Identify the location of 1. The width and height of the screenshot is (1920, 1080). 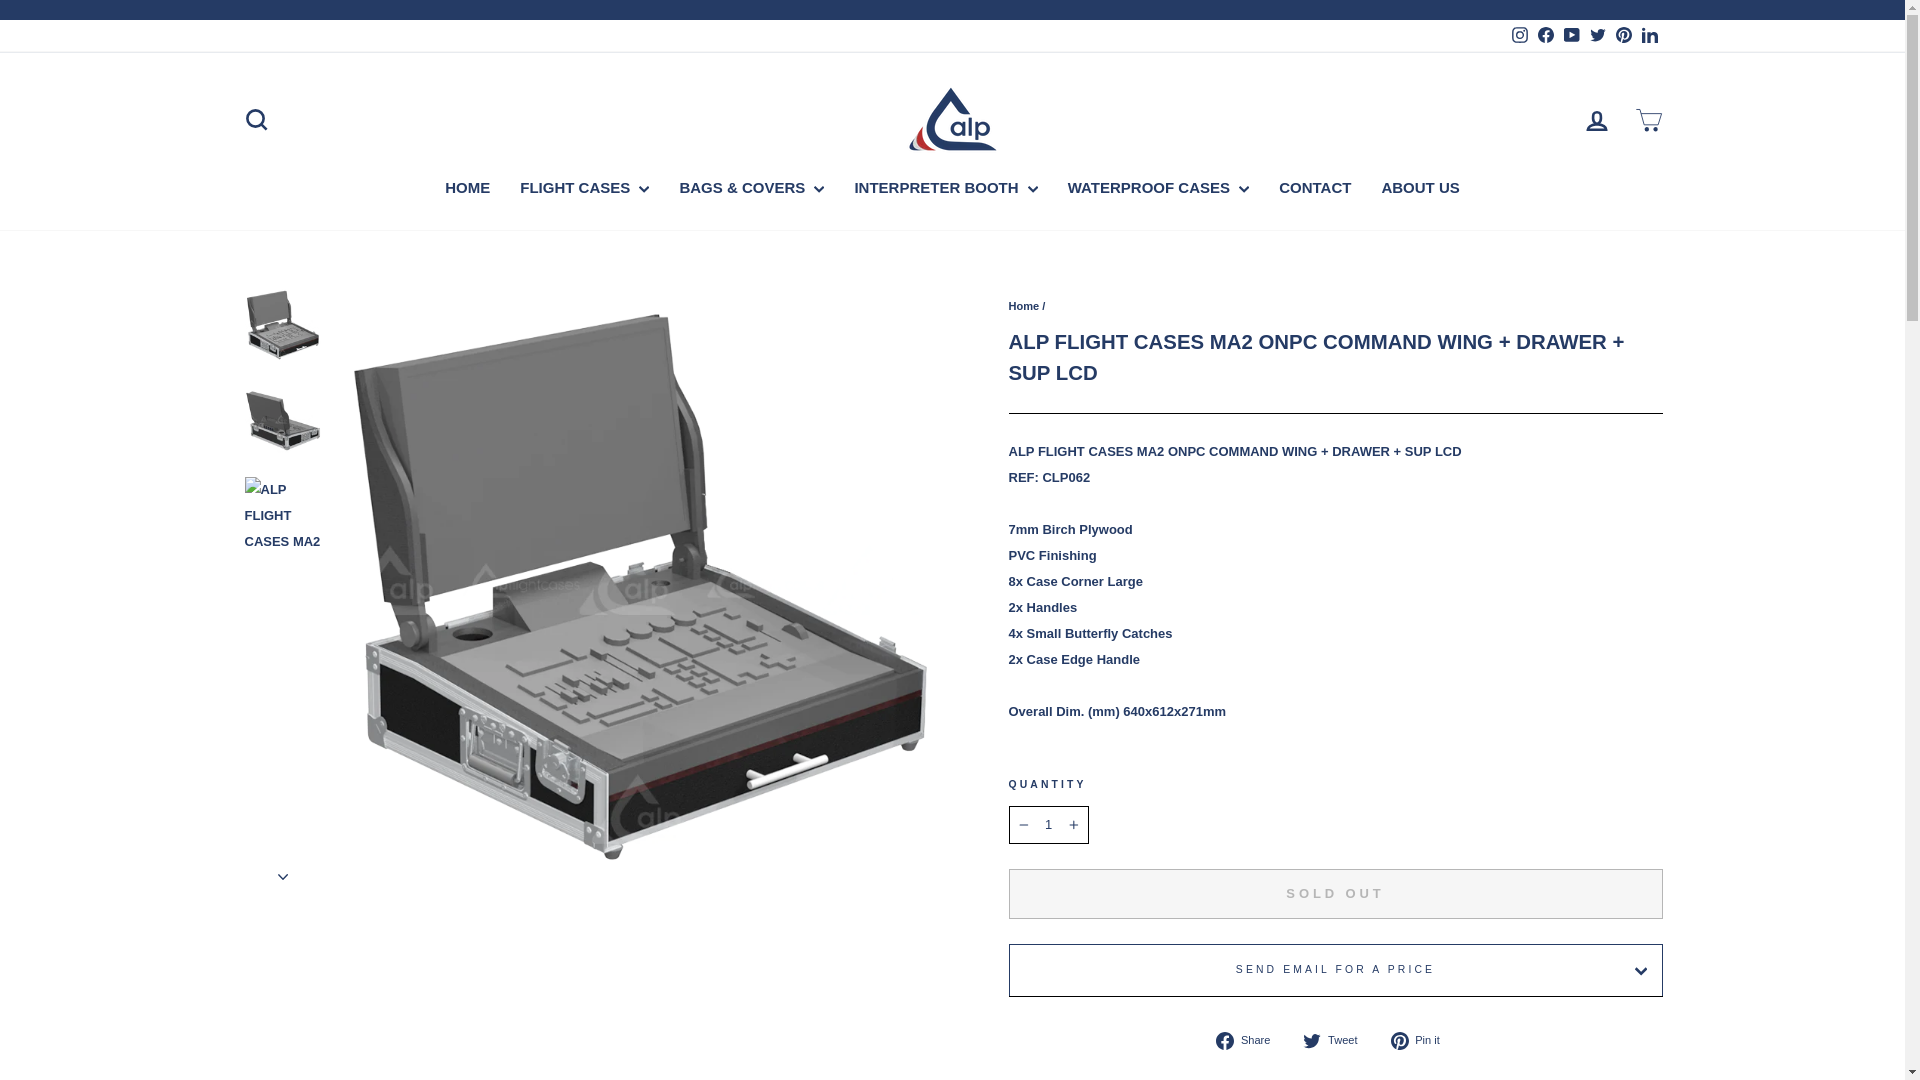
(1048, 824).